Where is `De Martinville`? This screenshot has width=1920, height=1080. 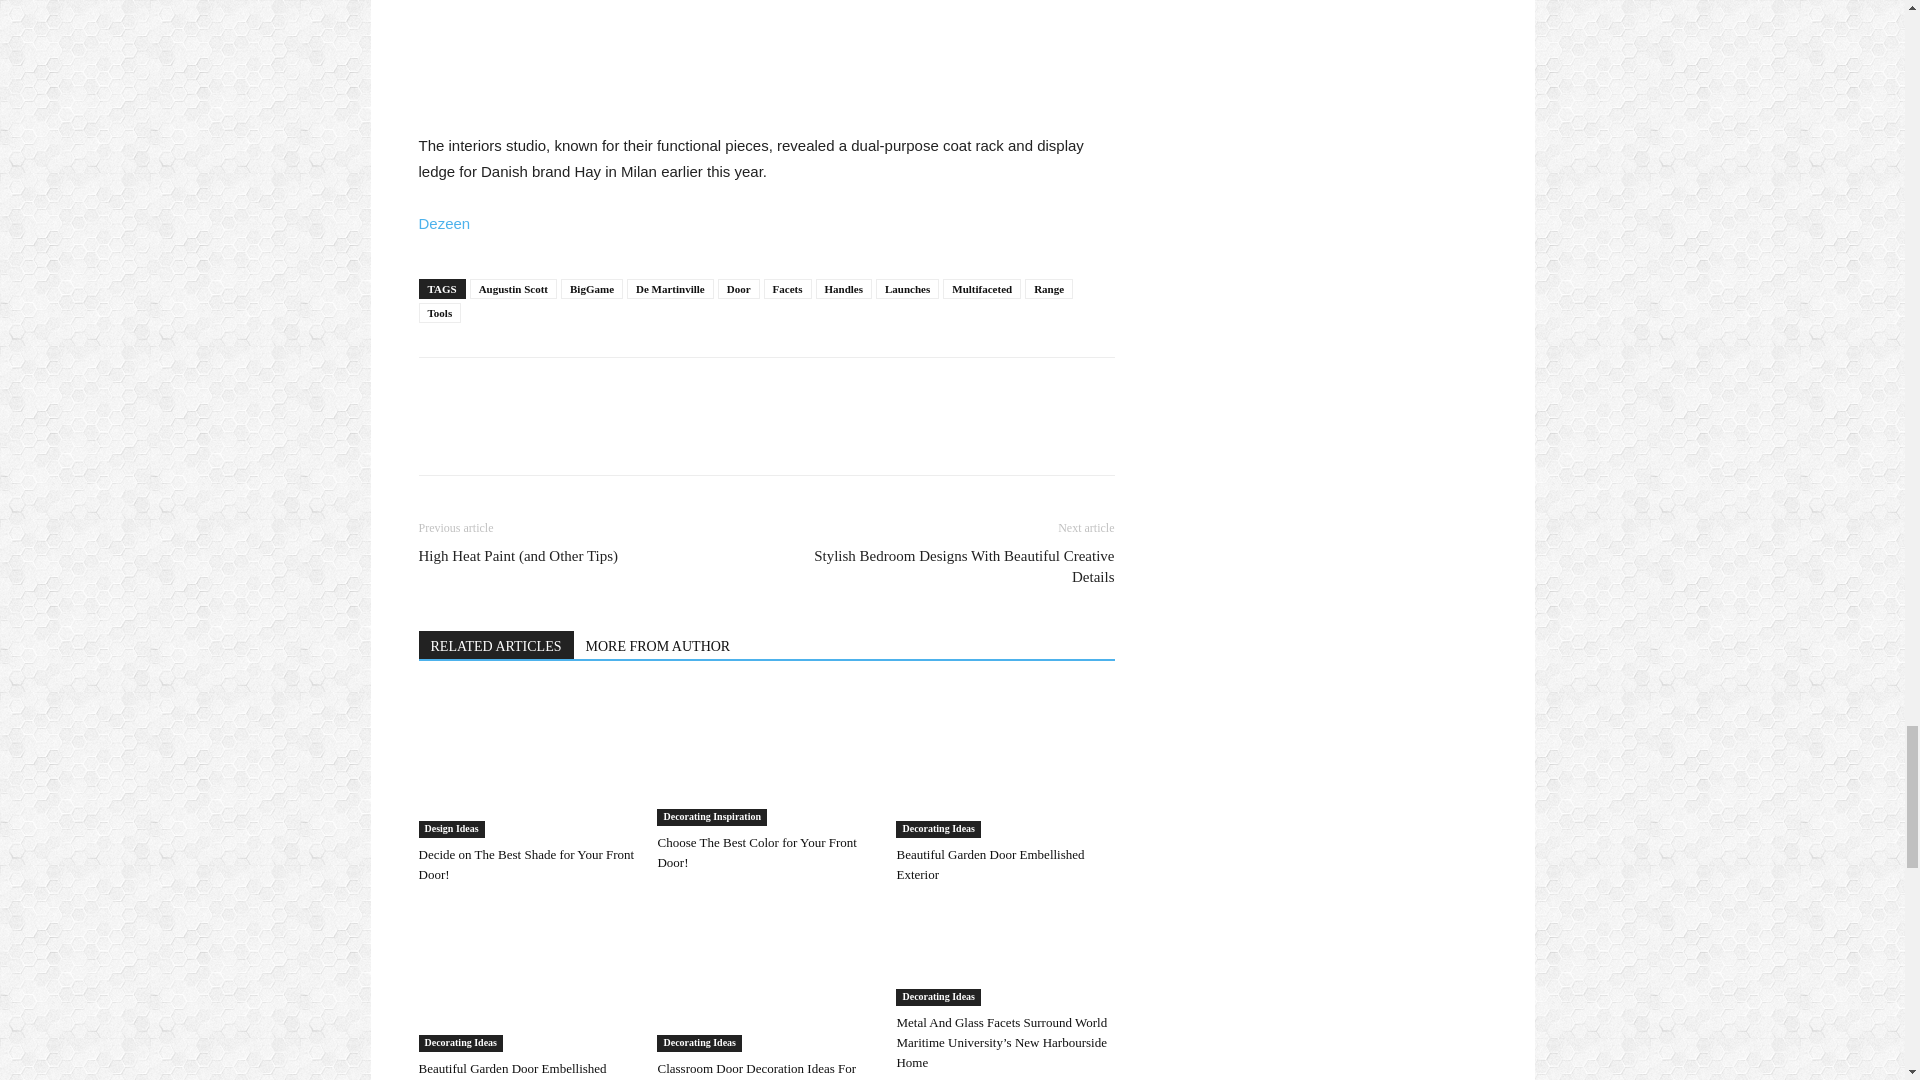 De Martinville is located at coordinates (670, 288).